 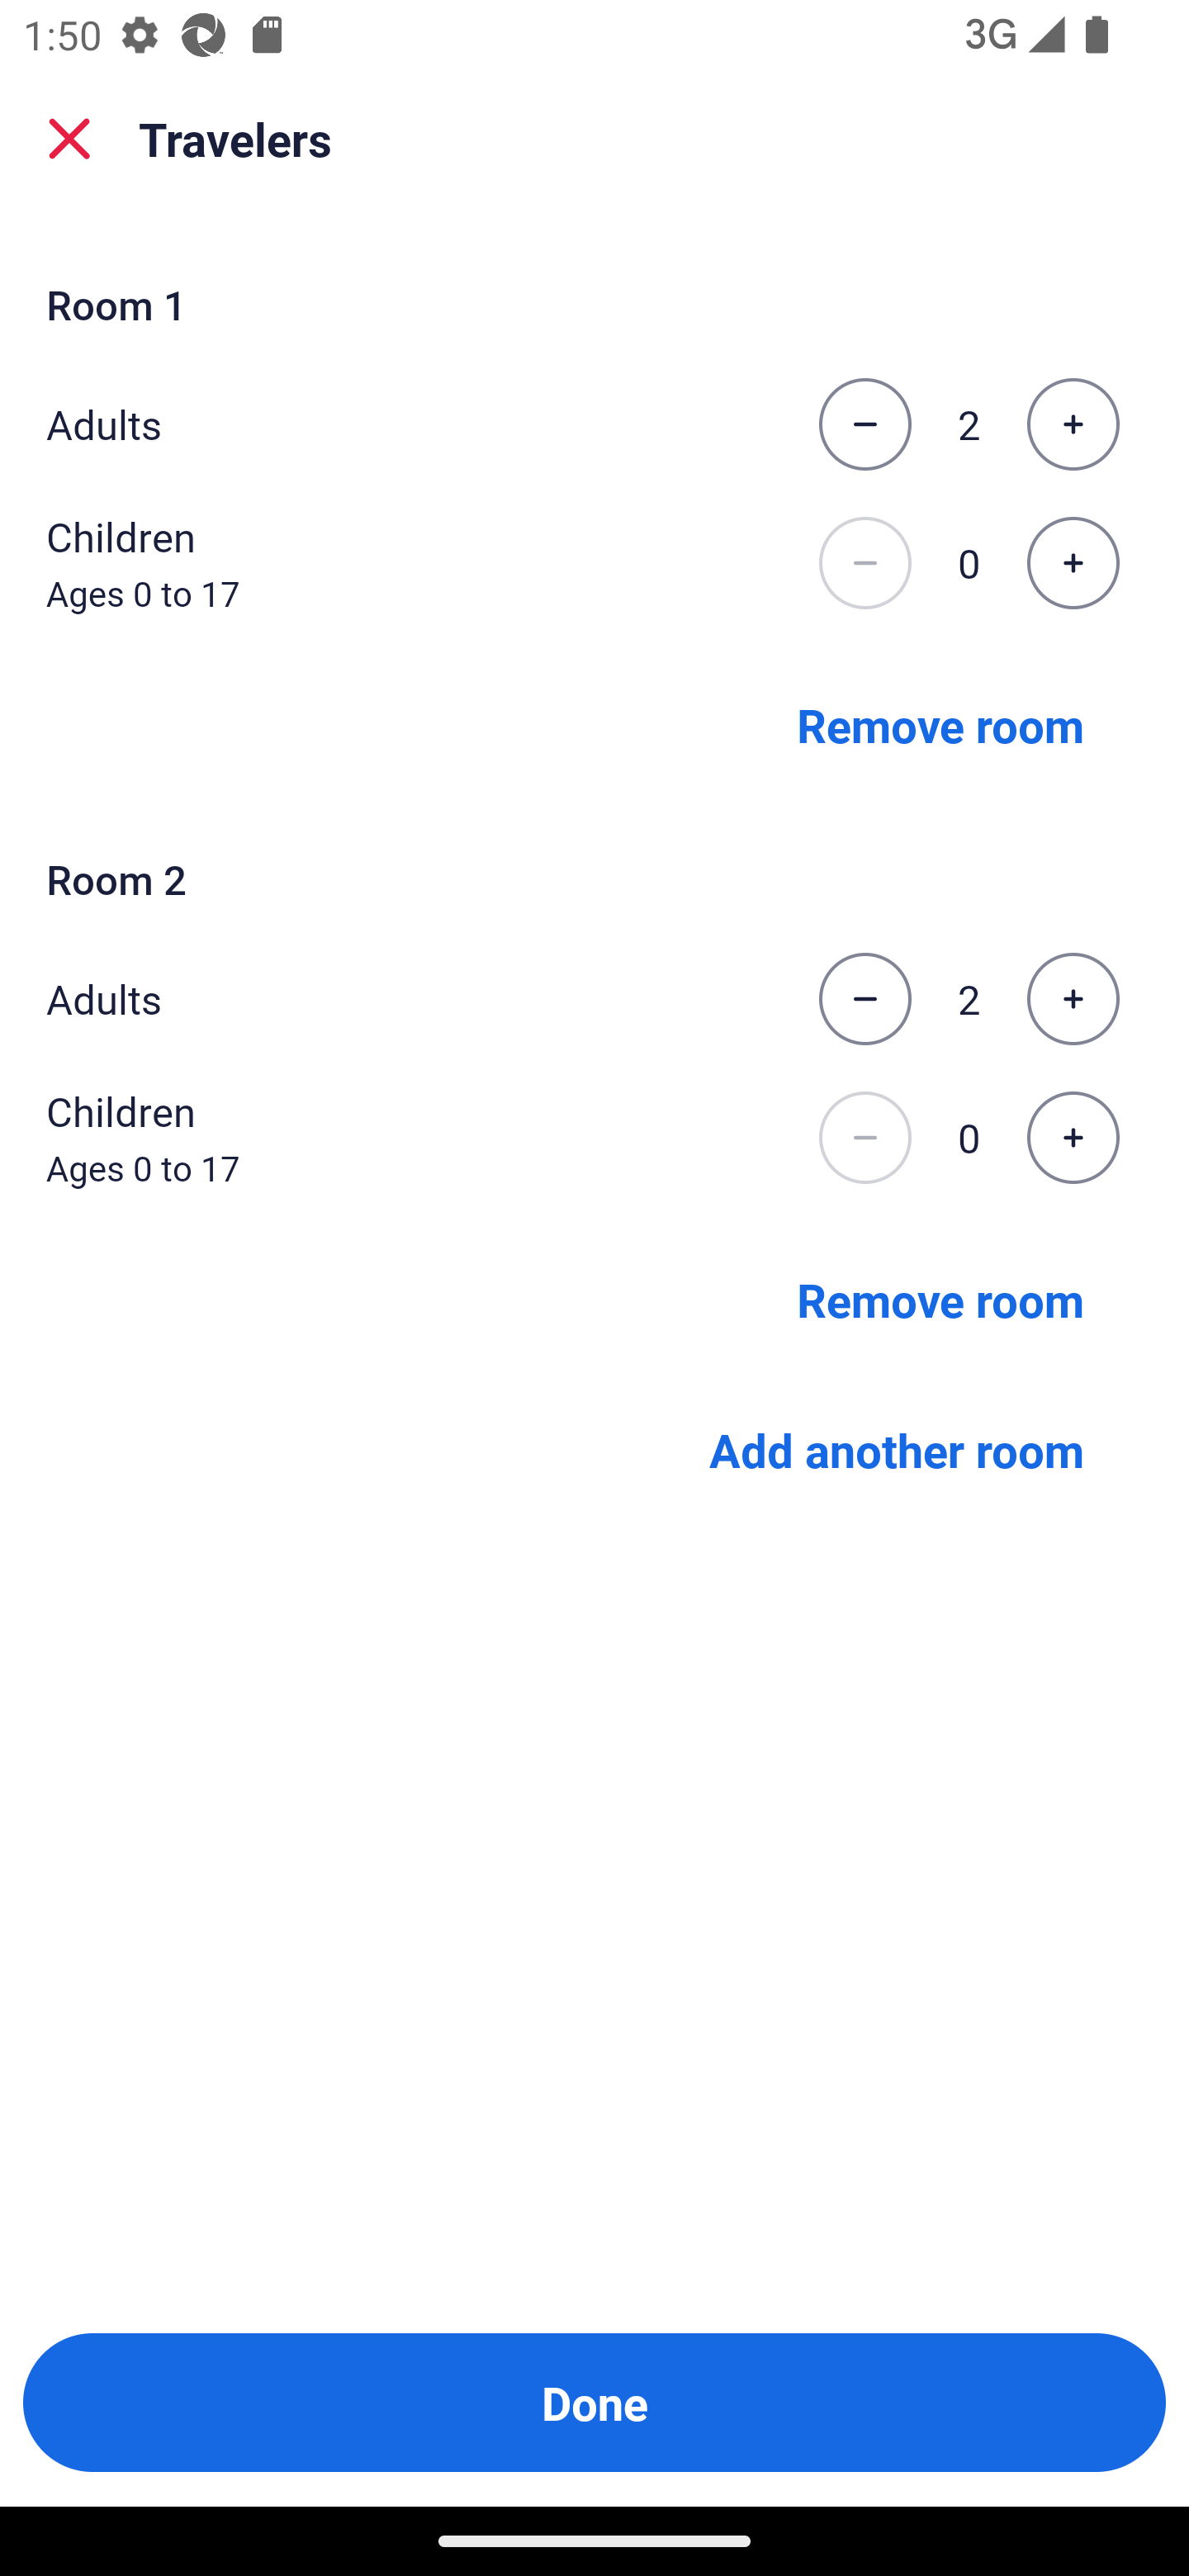 I want to click on Decrease the number of children, so click(x=865, y=564).